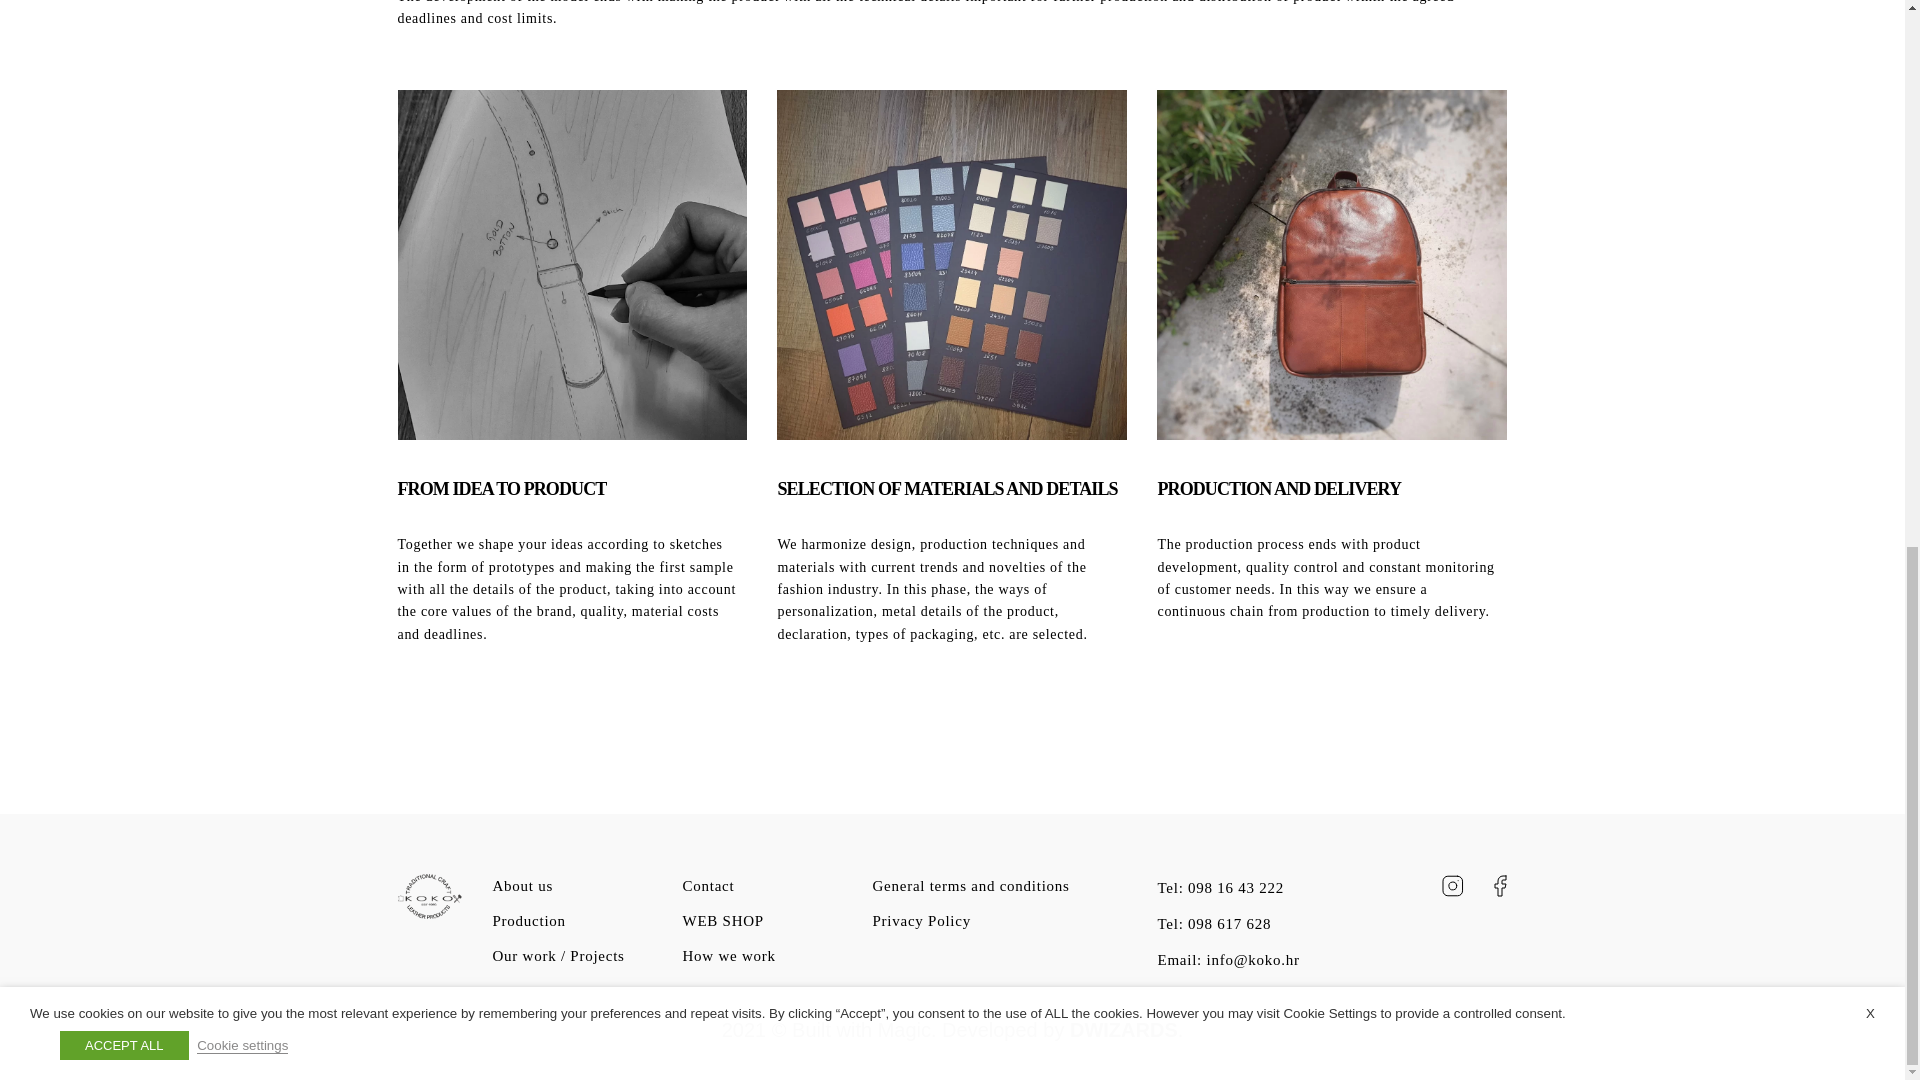 This screenshot has width=1920, height=1080. I want to click on General terms and conditions, so click(970, 886).